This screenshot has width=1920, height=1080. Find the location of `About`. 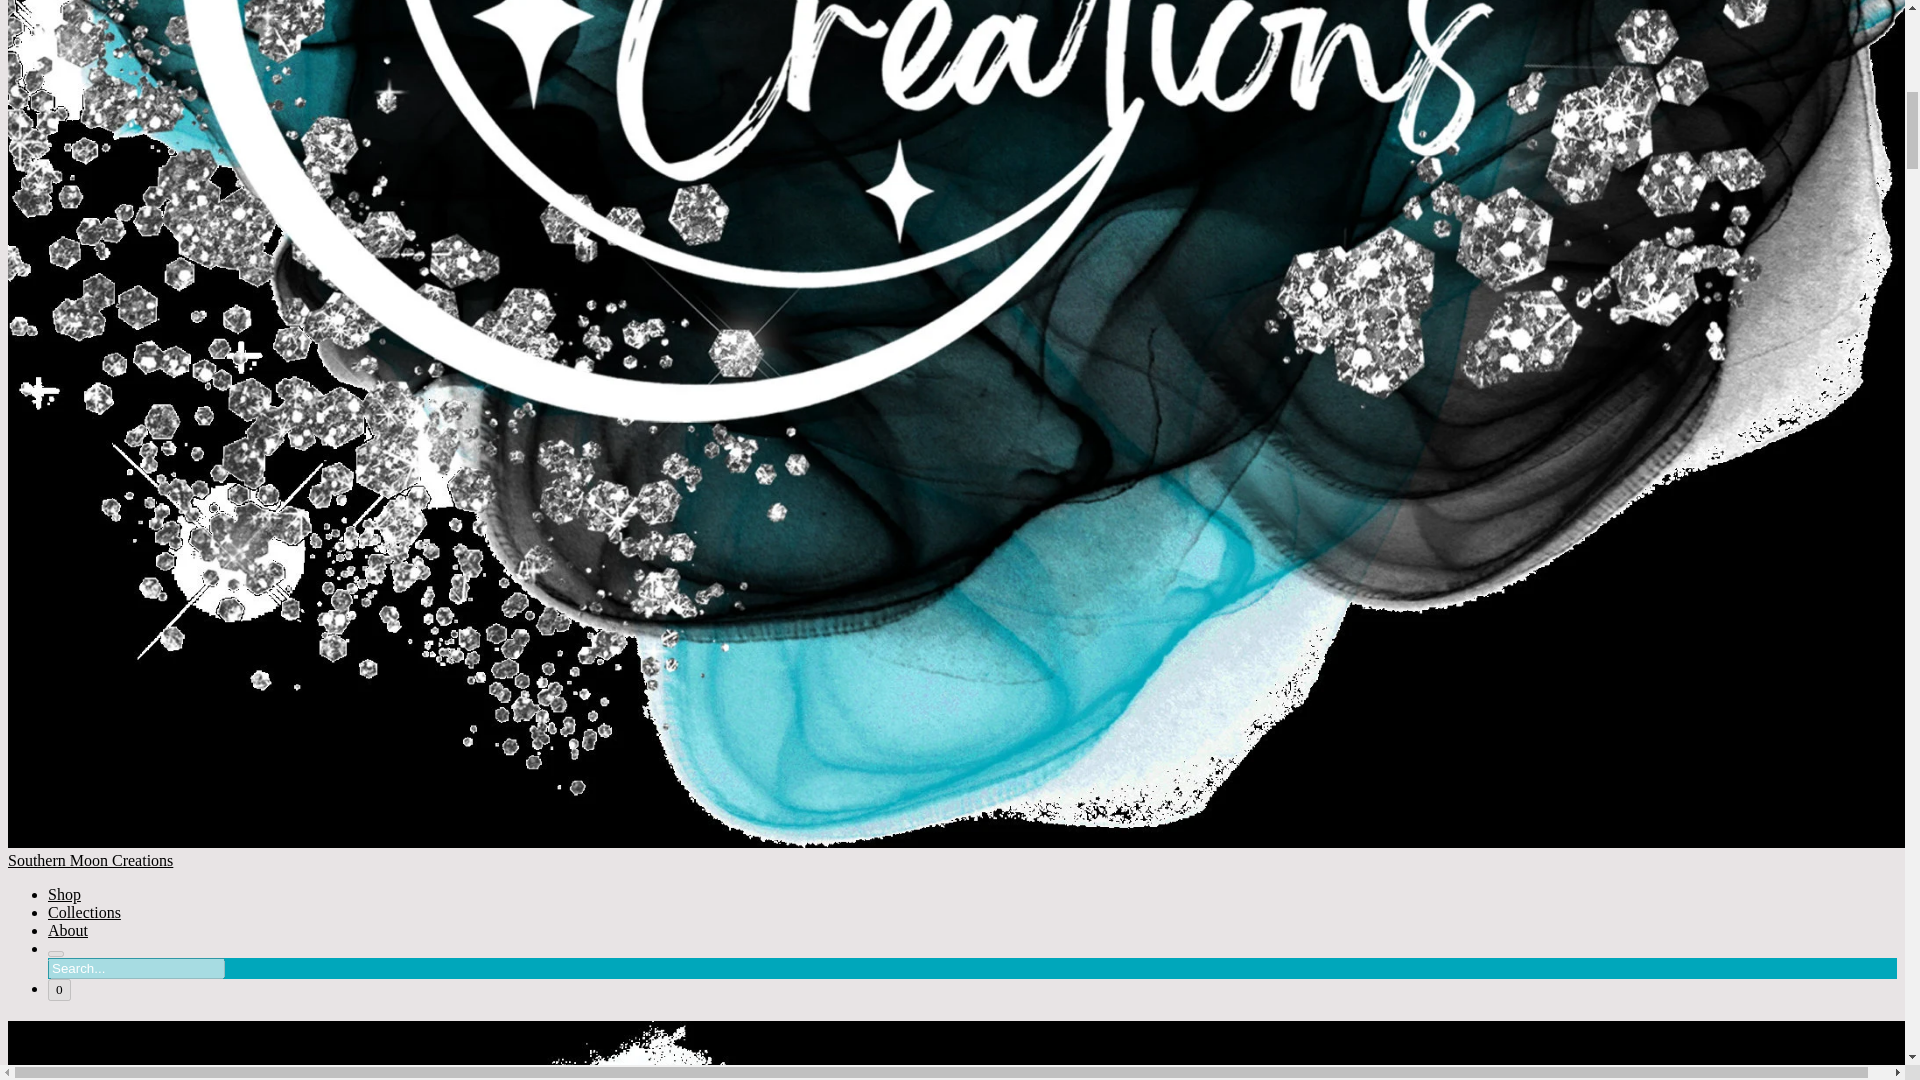

About is located at coordinates (68, 930).